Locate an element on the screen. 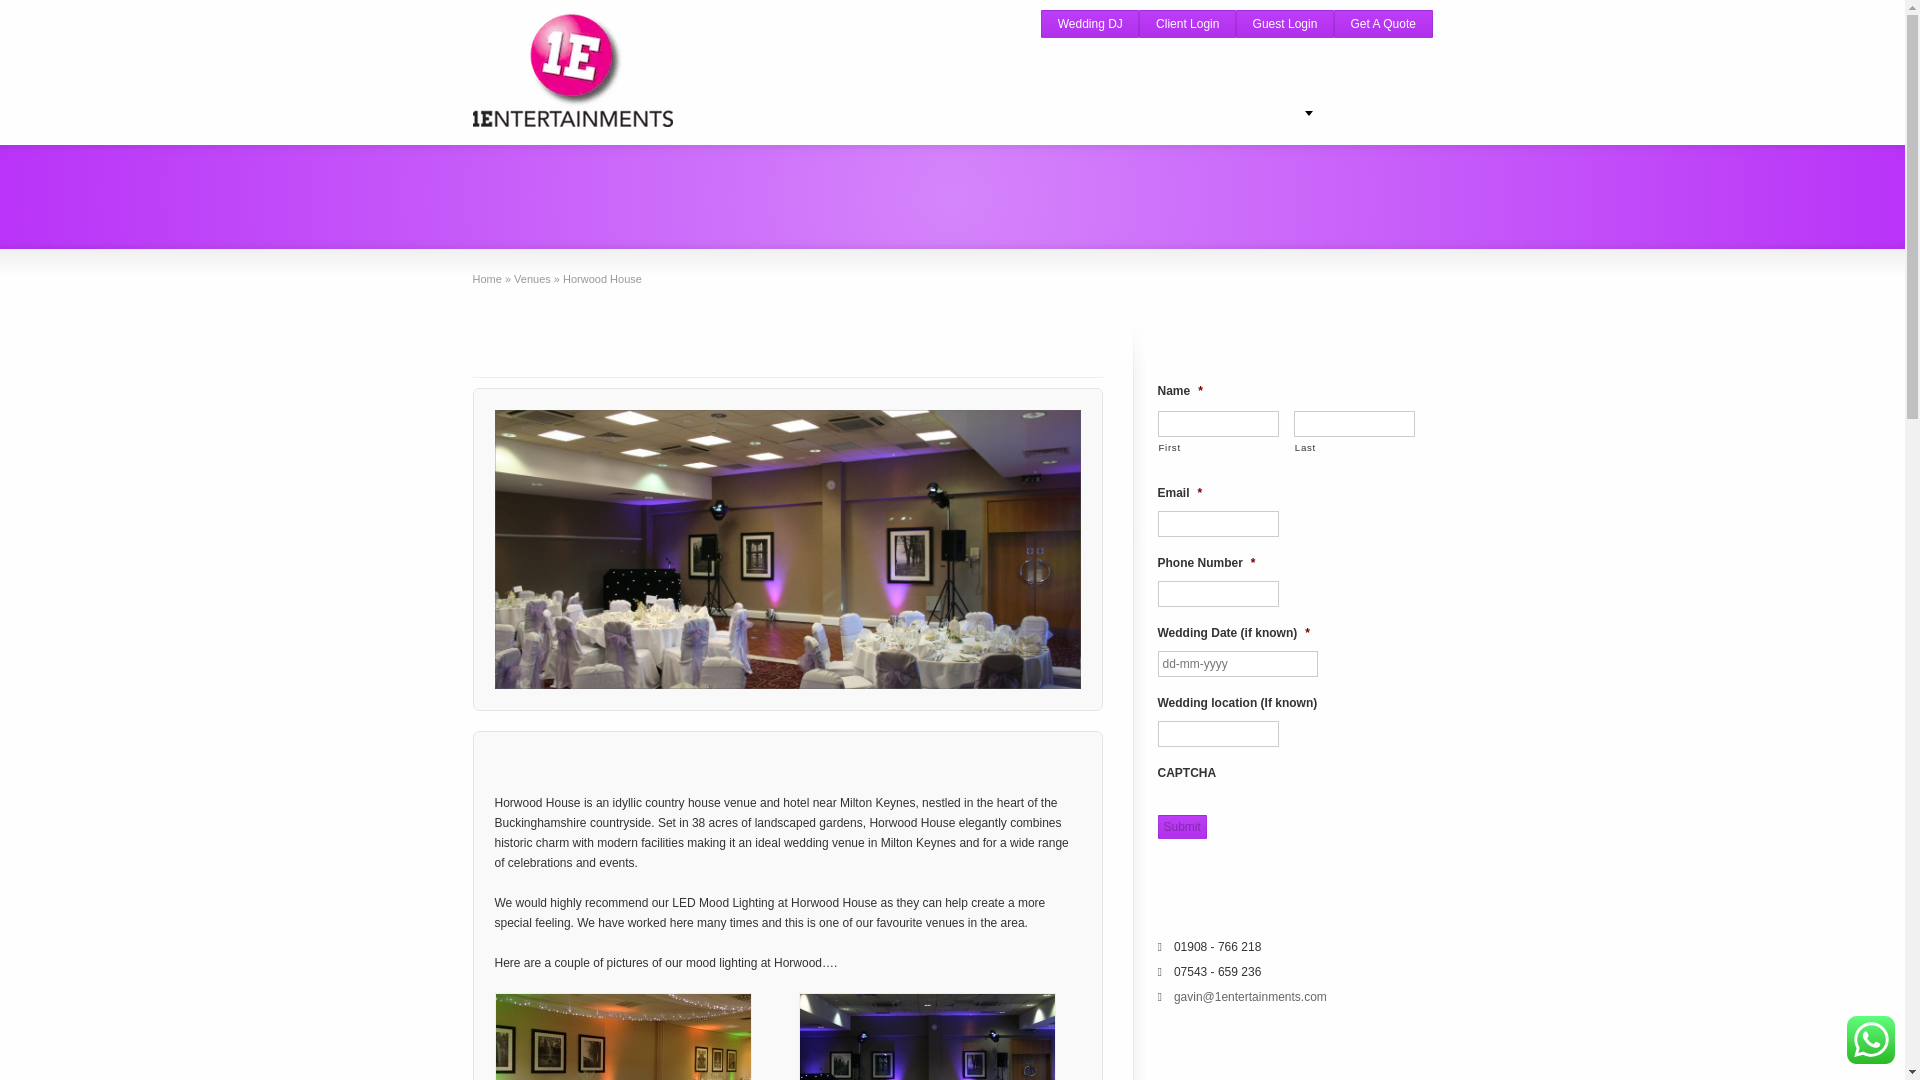 The image size is (1920, 1080). Guest Login is located at coordinates (1285, 23).